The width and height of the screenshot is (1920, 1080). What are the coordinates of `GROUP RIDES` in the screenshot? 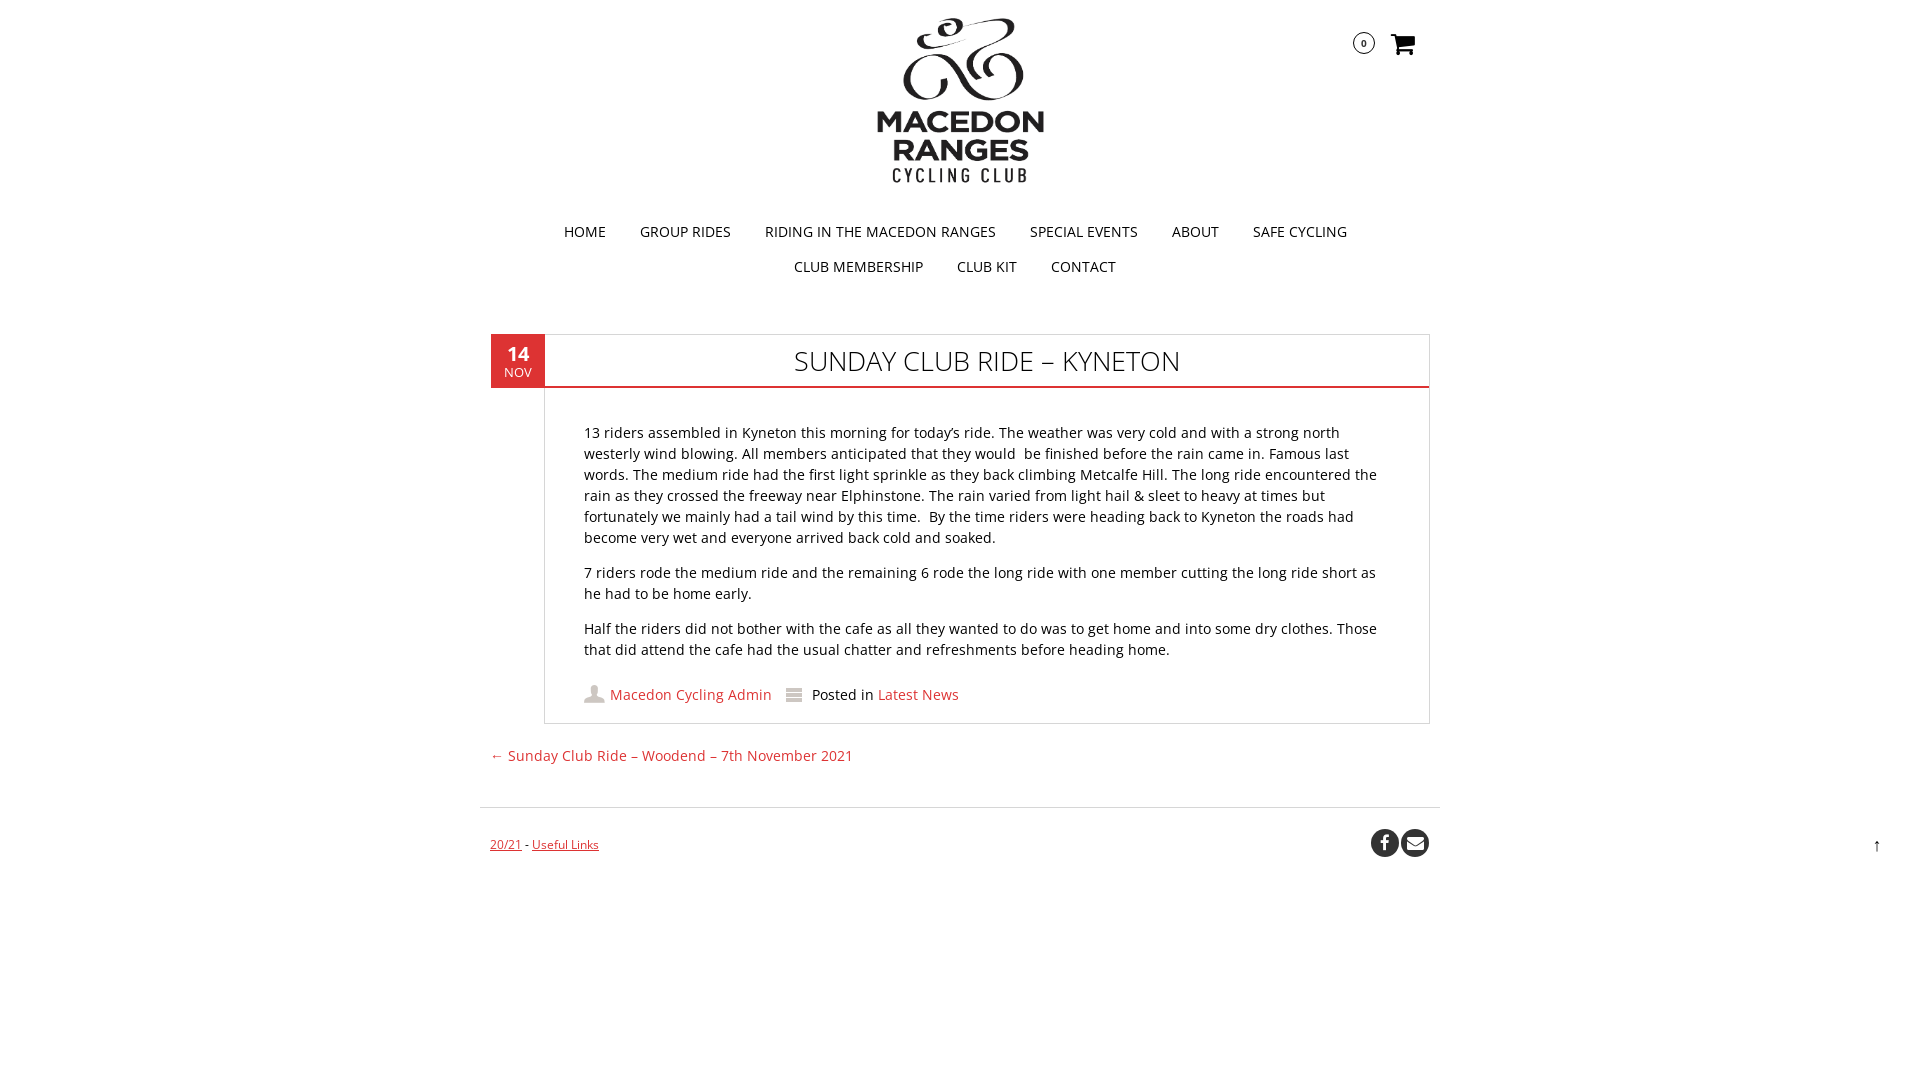 It's located at (686, 232).